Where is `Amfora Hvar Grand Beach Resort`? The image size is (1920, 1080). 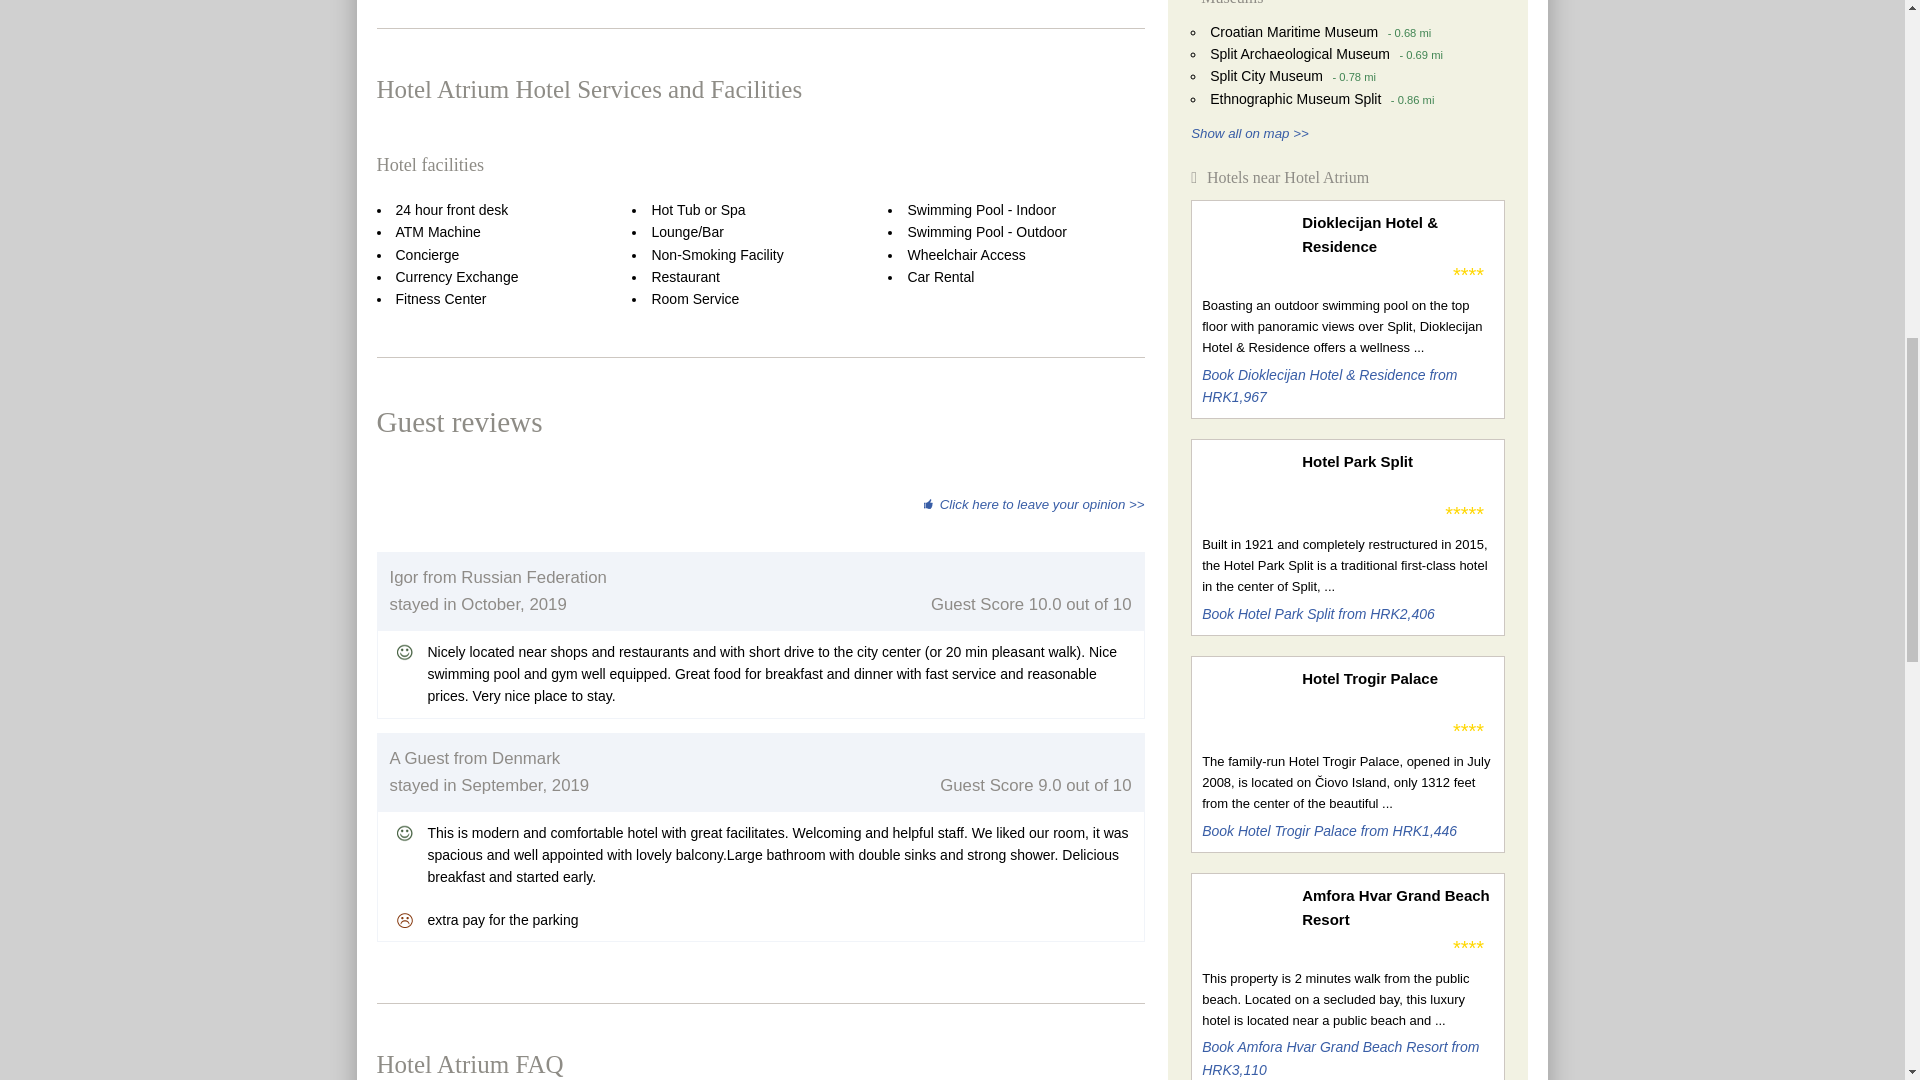 Amfora Hvar Grand Beach Resort is located at coordinates (1397, 908).